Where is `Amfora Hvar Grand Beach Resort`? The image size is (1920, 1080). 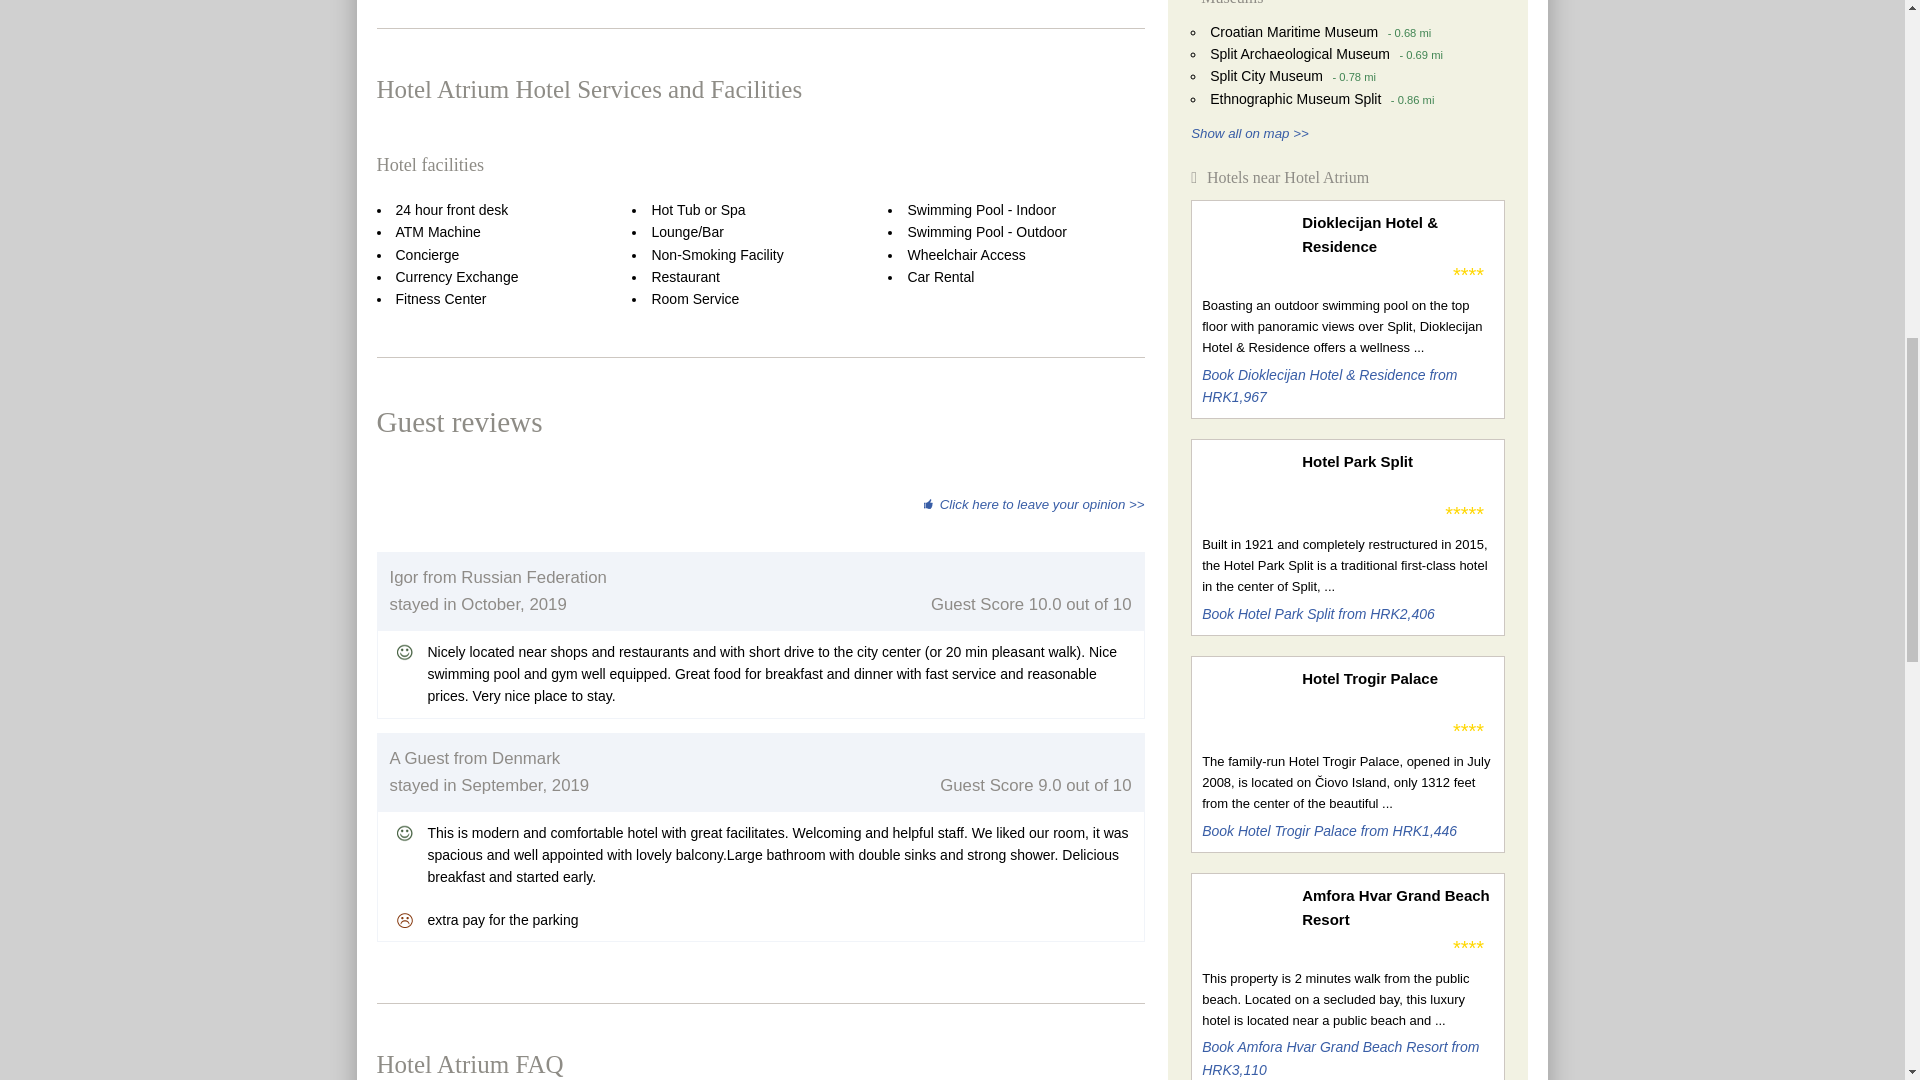 Amfora Hvar Grand Beach Resort is located at coordinates (1397, 908).